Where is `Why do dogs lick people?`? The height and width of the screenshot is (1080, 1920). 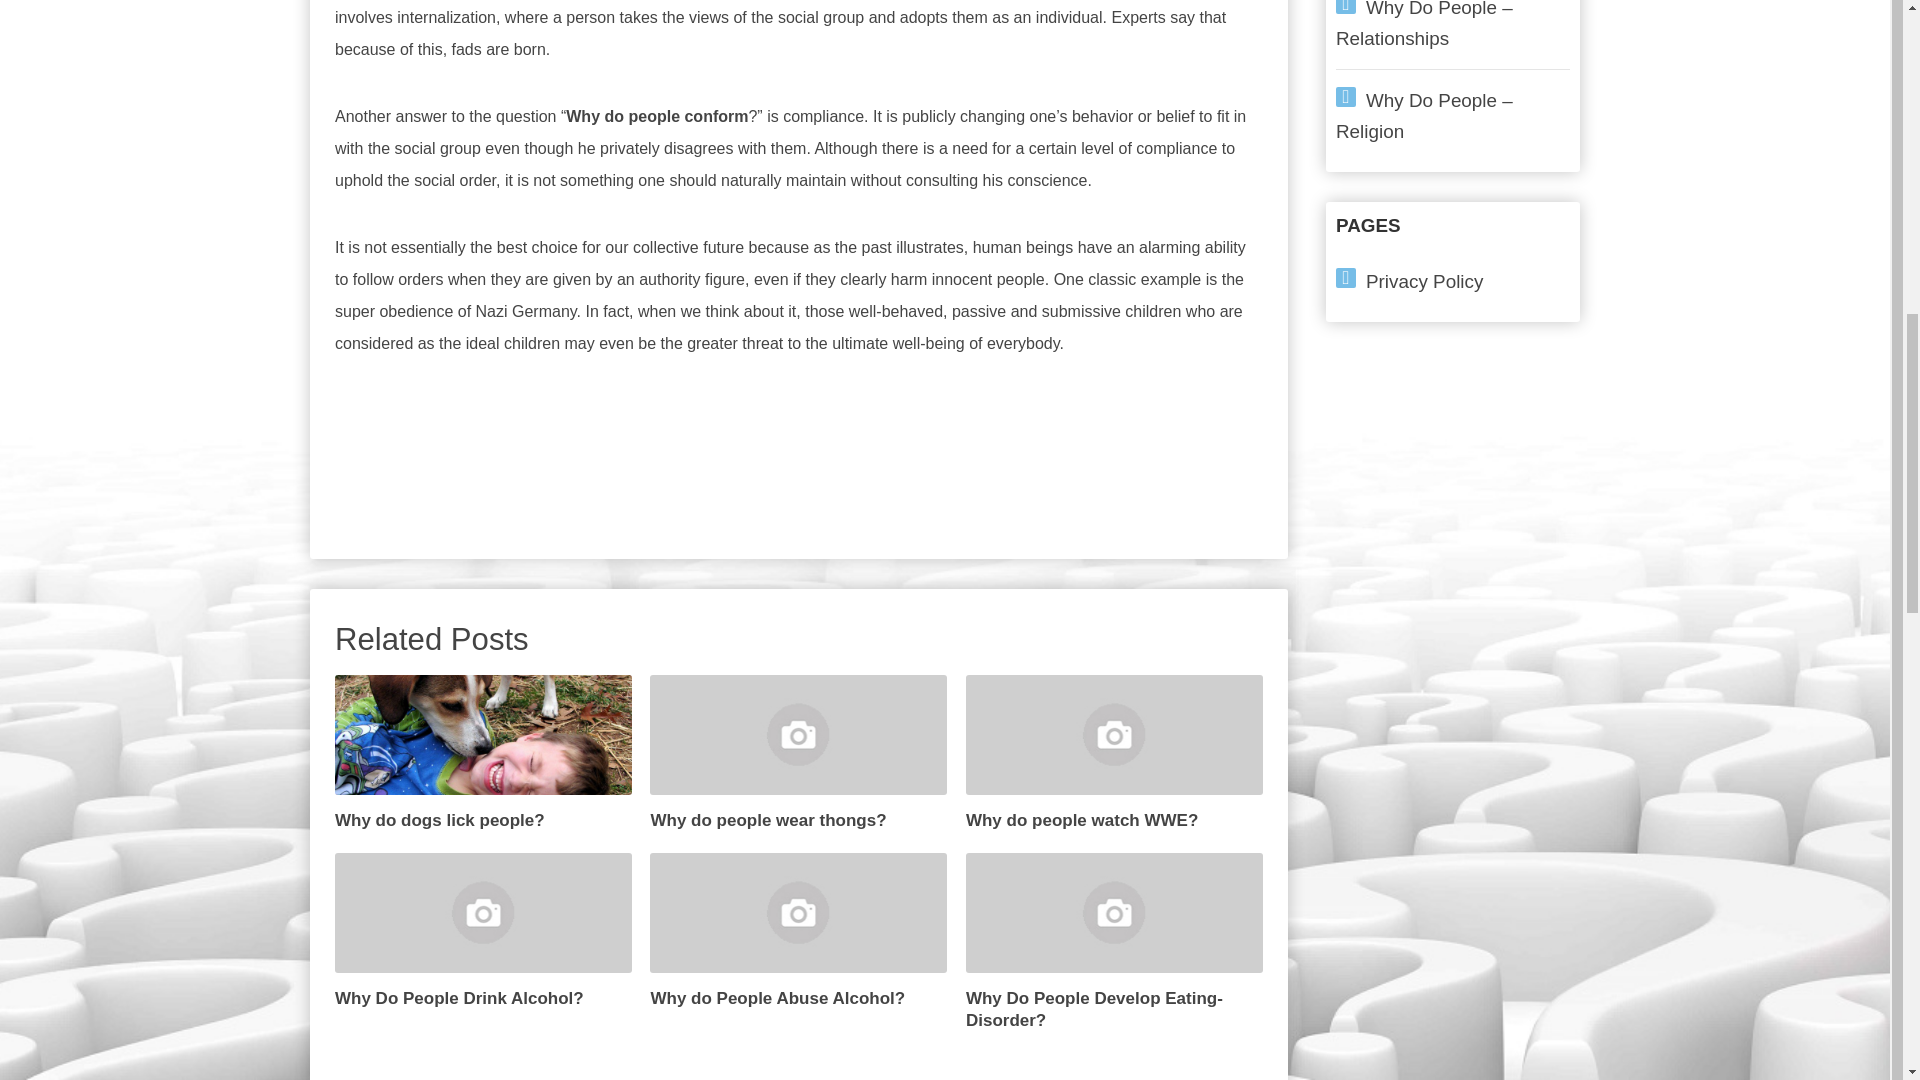 Why do dogs lick people? is located at coordinates (482, 754).